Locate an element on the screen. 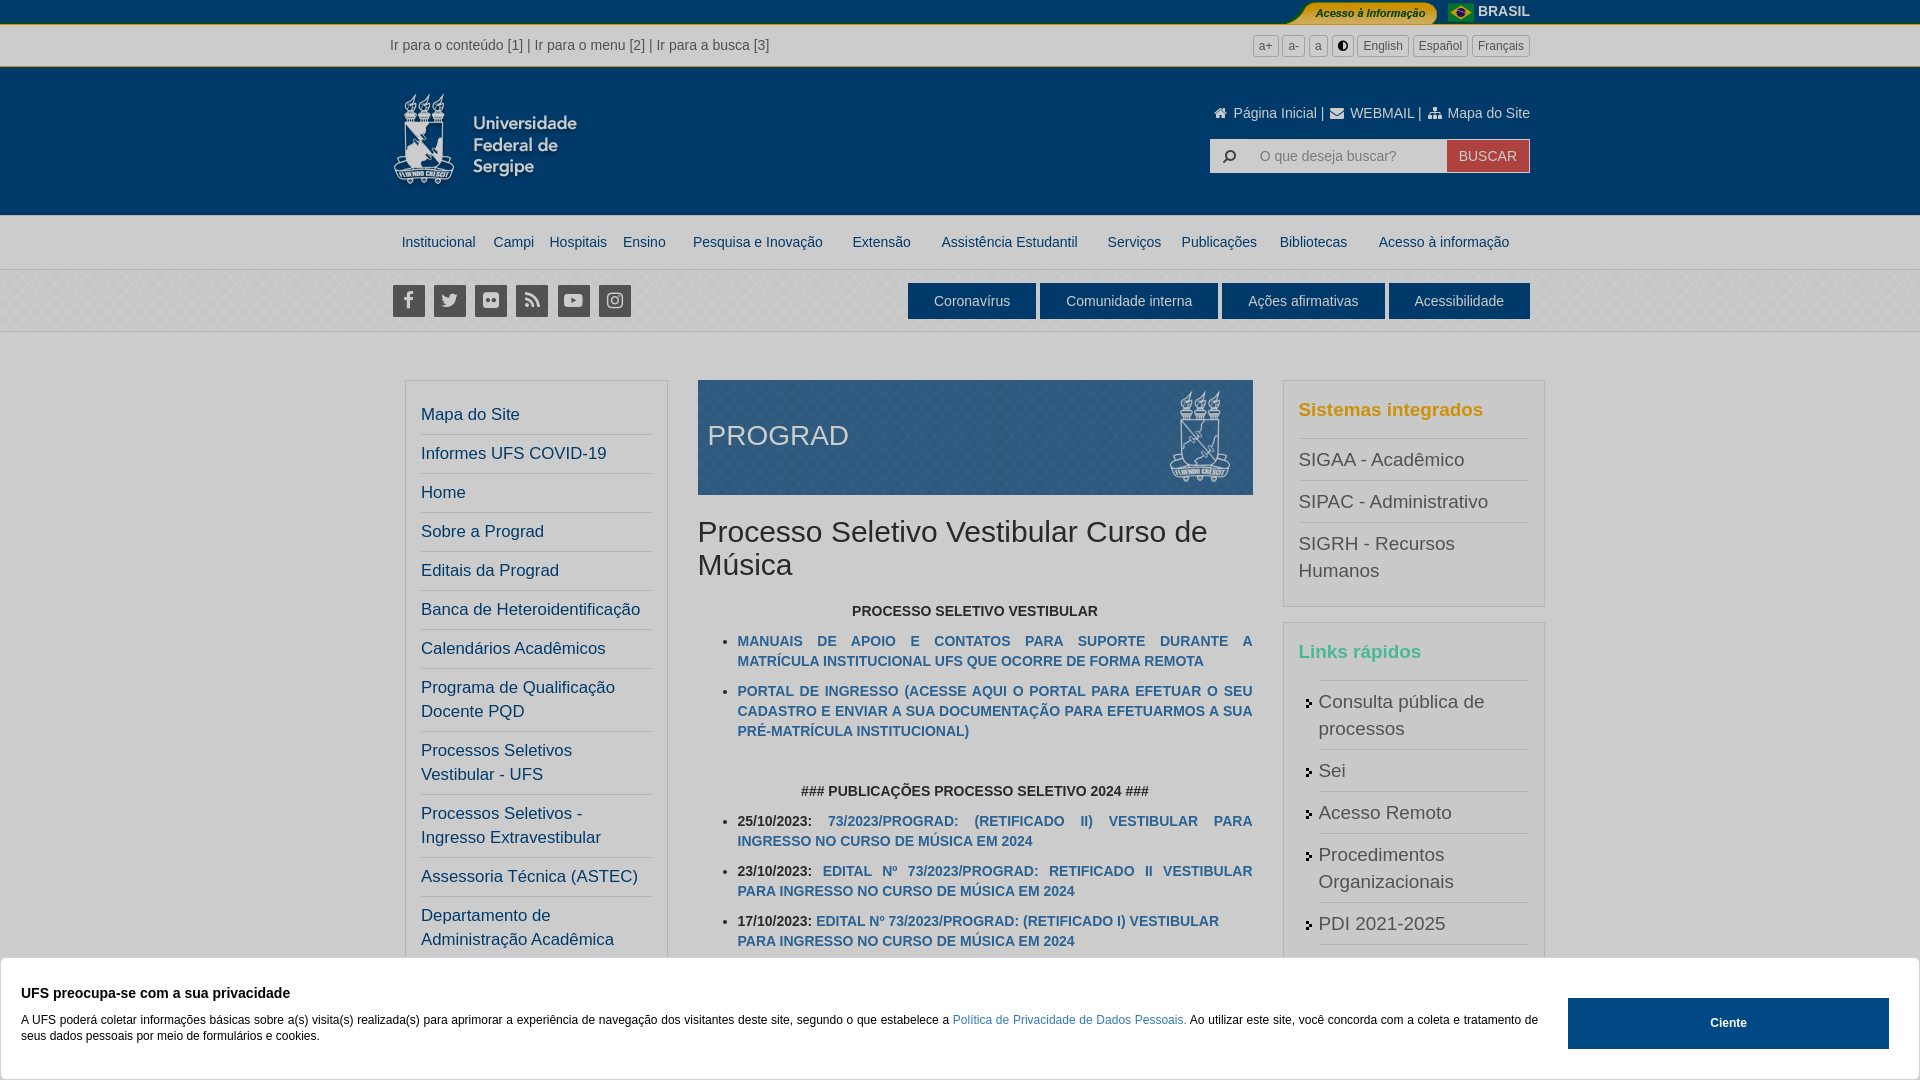 This screenshot has height=1080, width=1920. Sei is located at coordinates (1332, 770).